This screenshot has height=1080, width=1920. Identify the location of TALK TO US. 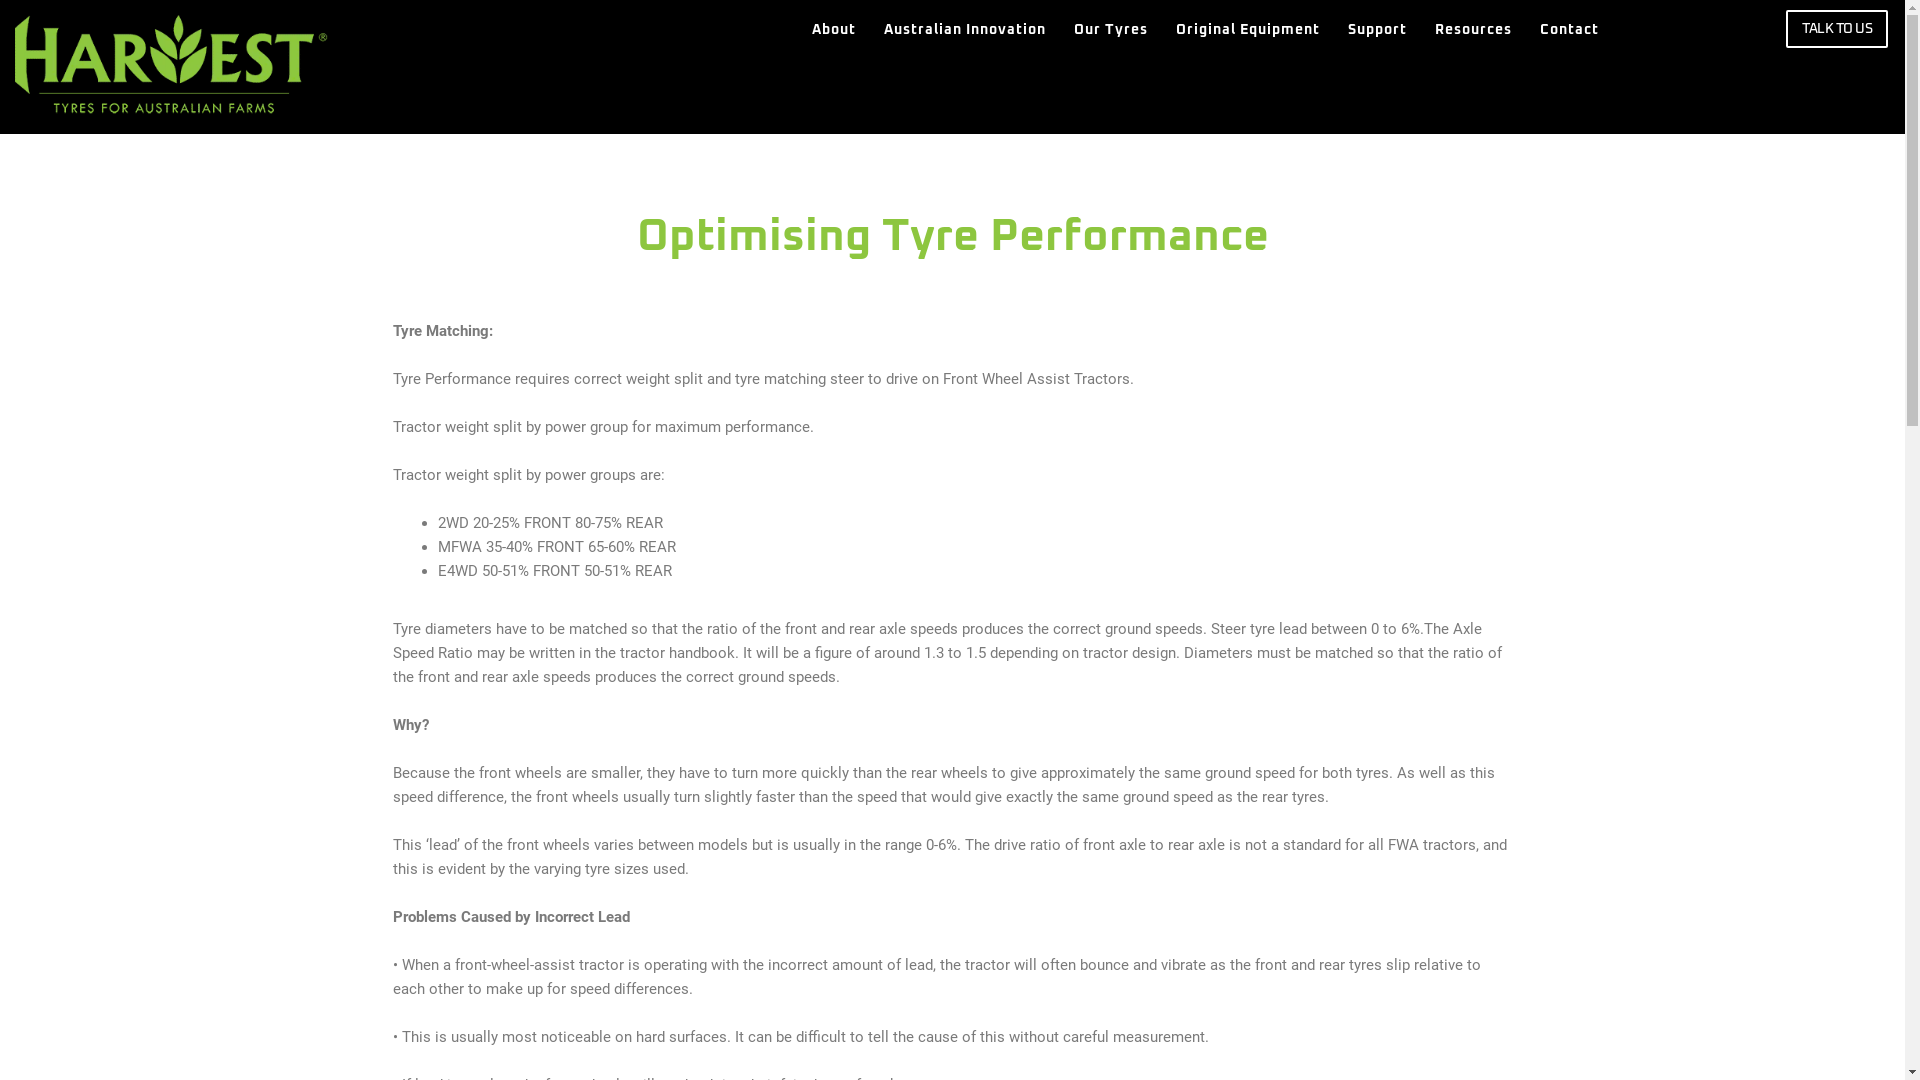
(1837, 29).